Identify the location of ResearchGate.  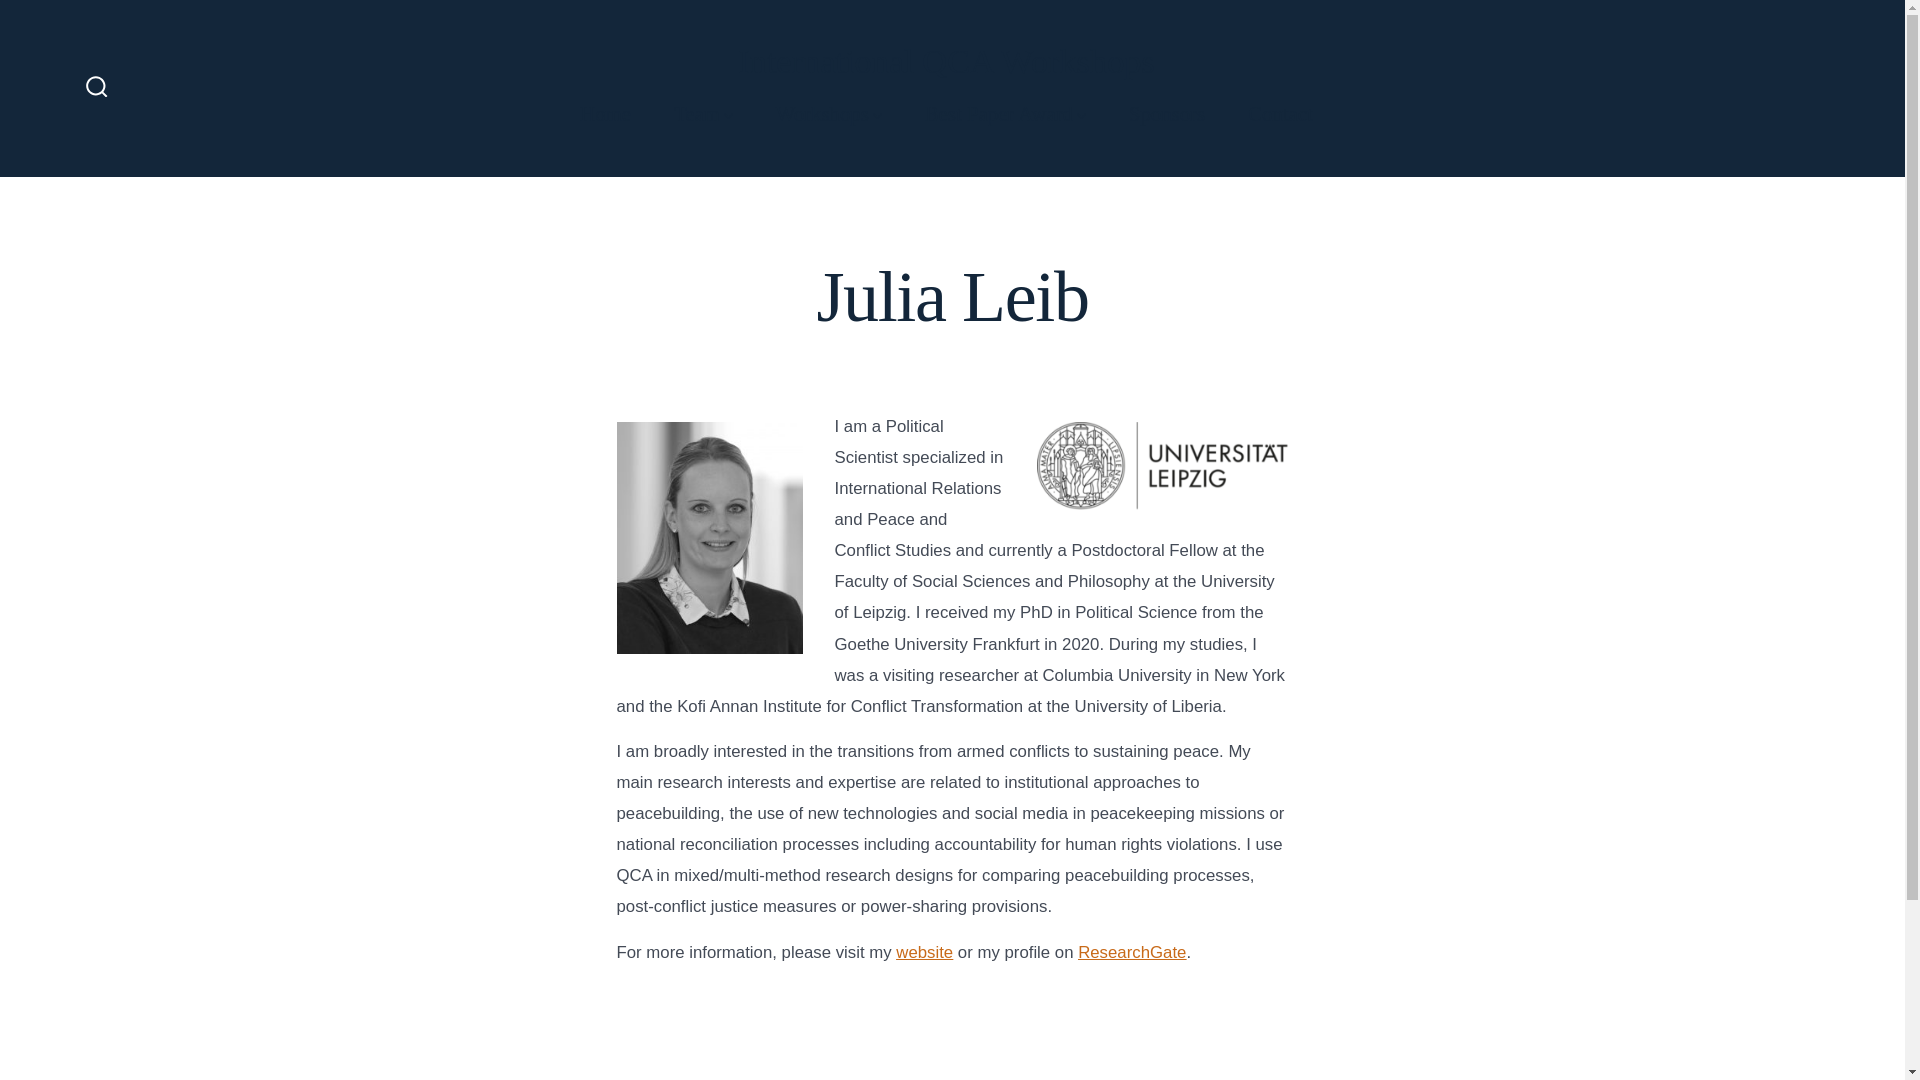
(1132, 952).